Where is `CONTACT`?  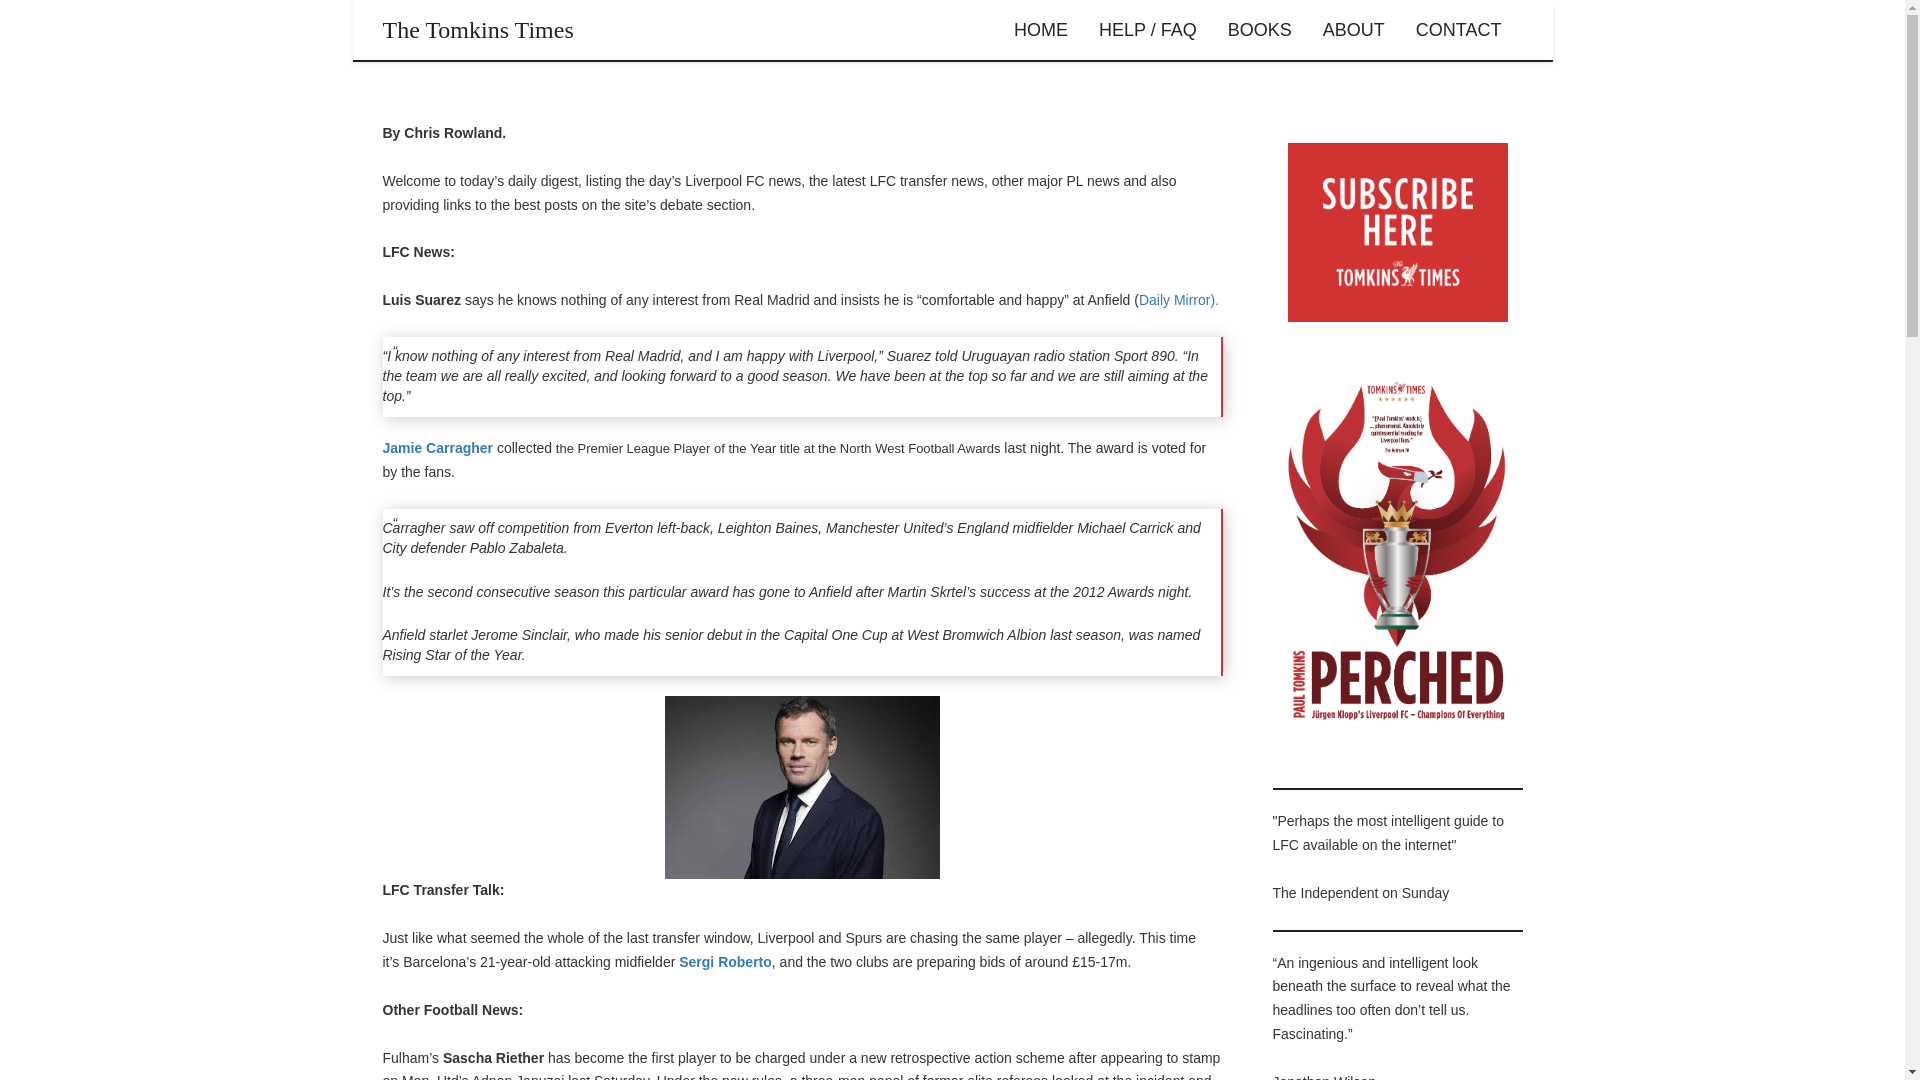 CONTACT is located at coordinates (1458, 30).